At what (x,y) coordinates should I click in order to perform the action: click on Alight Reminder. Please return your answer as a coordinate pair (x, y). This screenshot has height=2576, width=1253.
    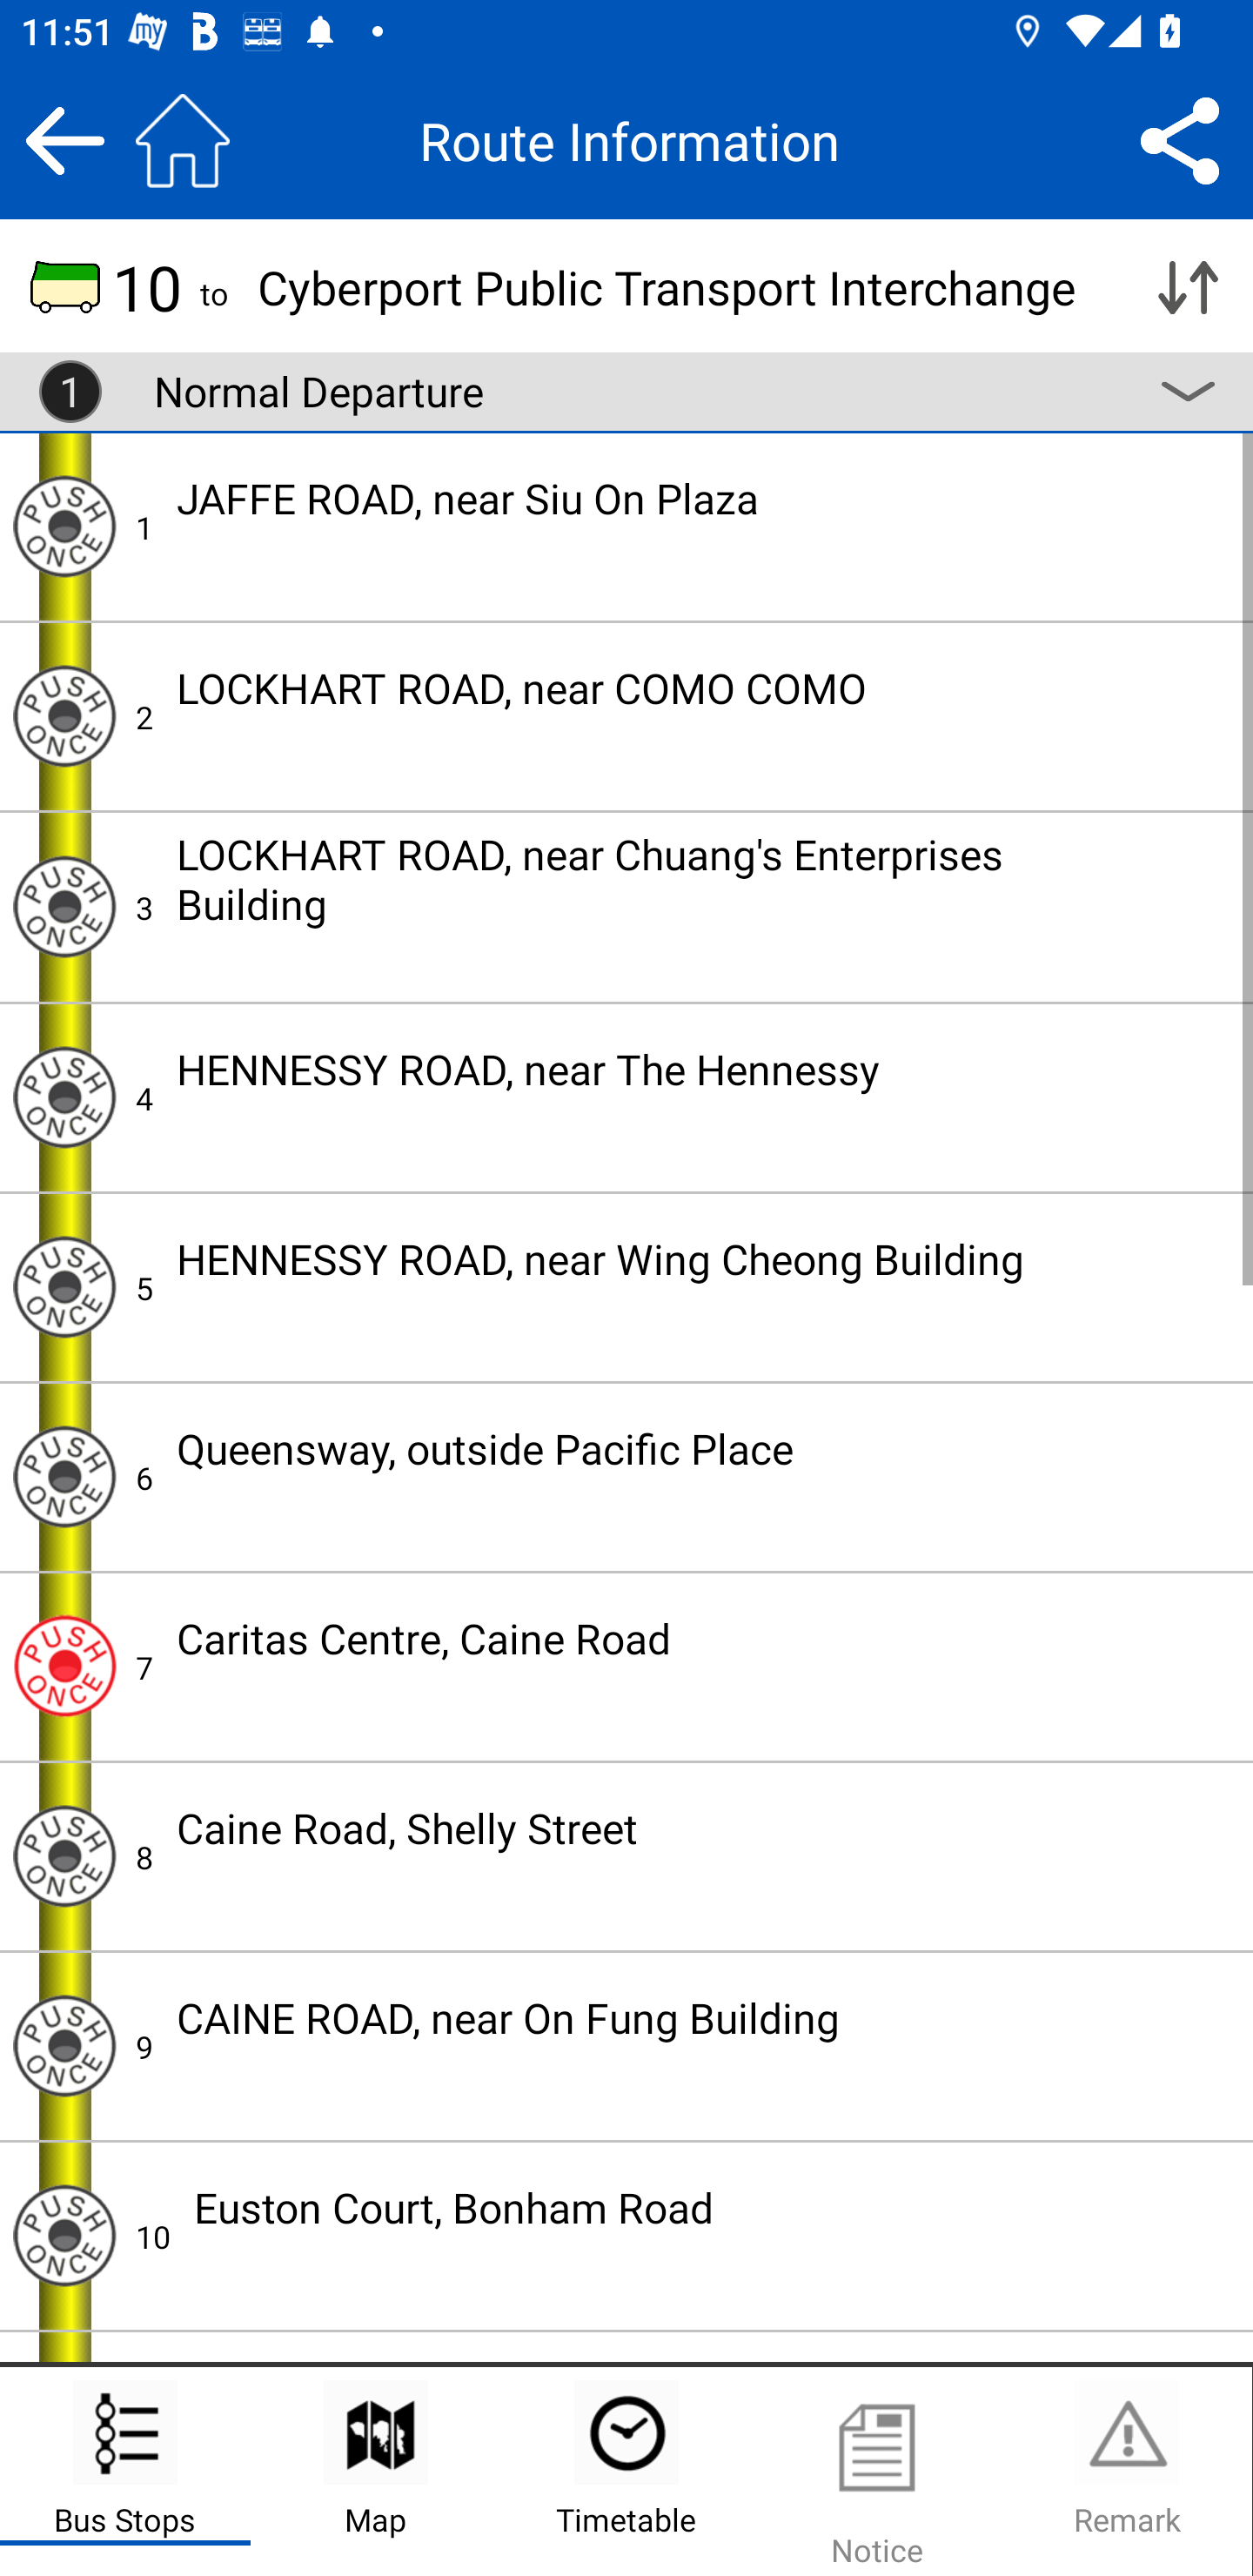
    Looking at the image, I should click on (64, 526).